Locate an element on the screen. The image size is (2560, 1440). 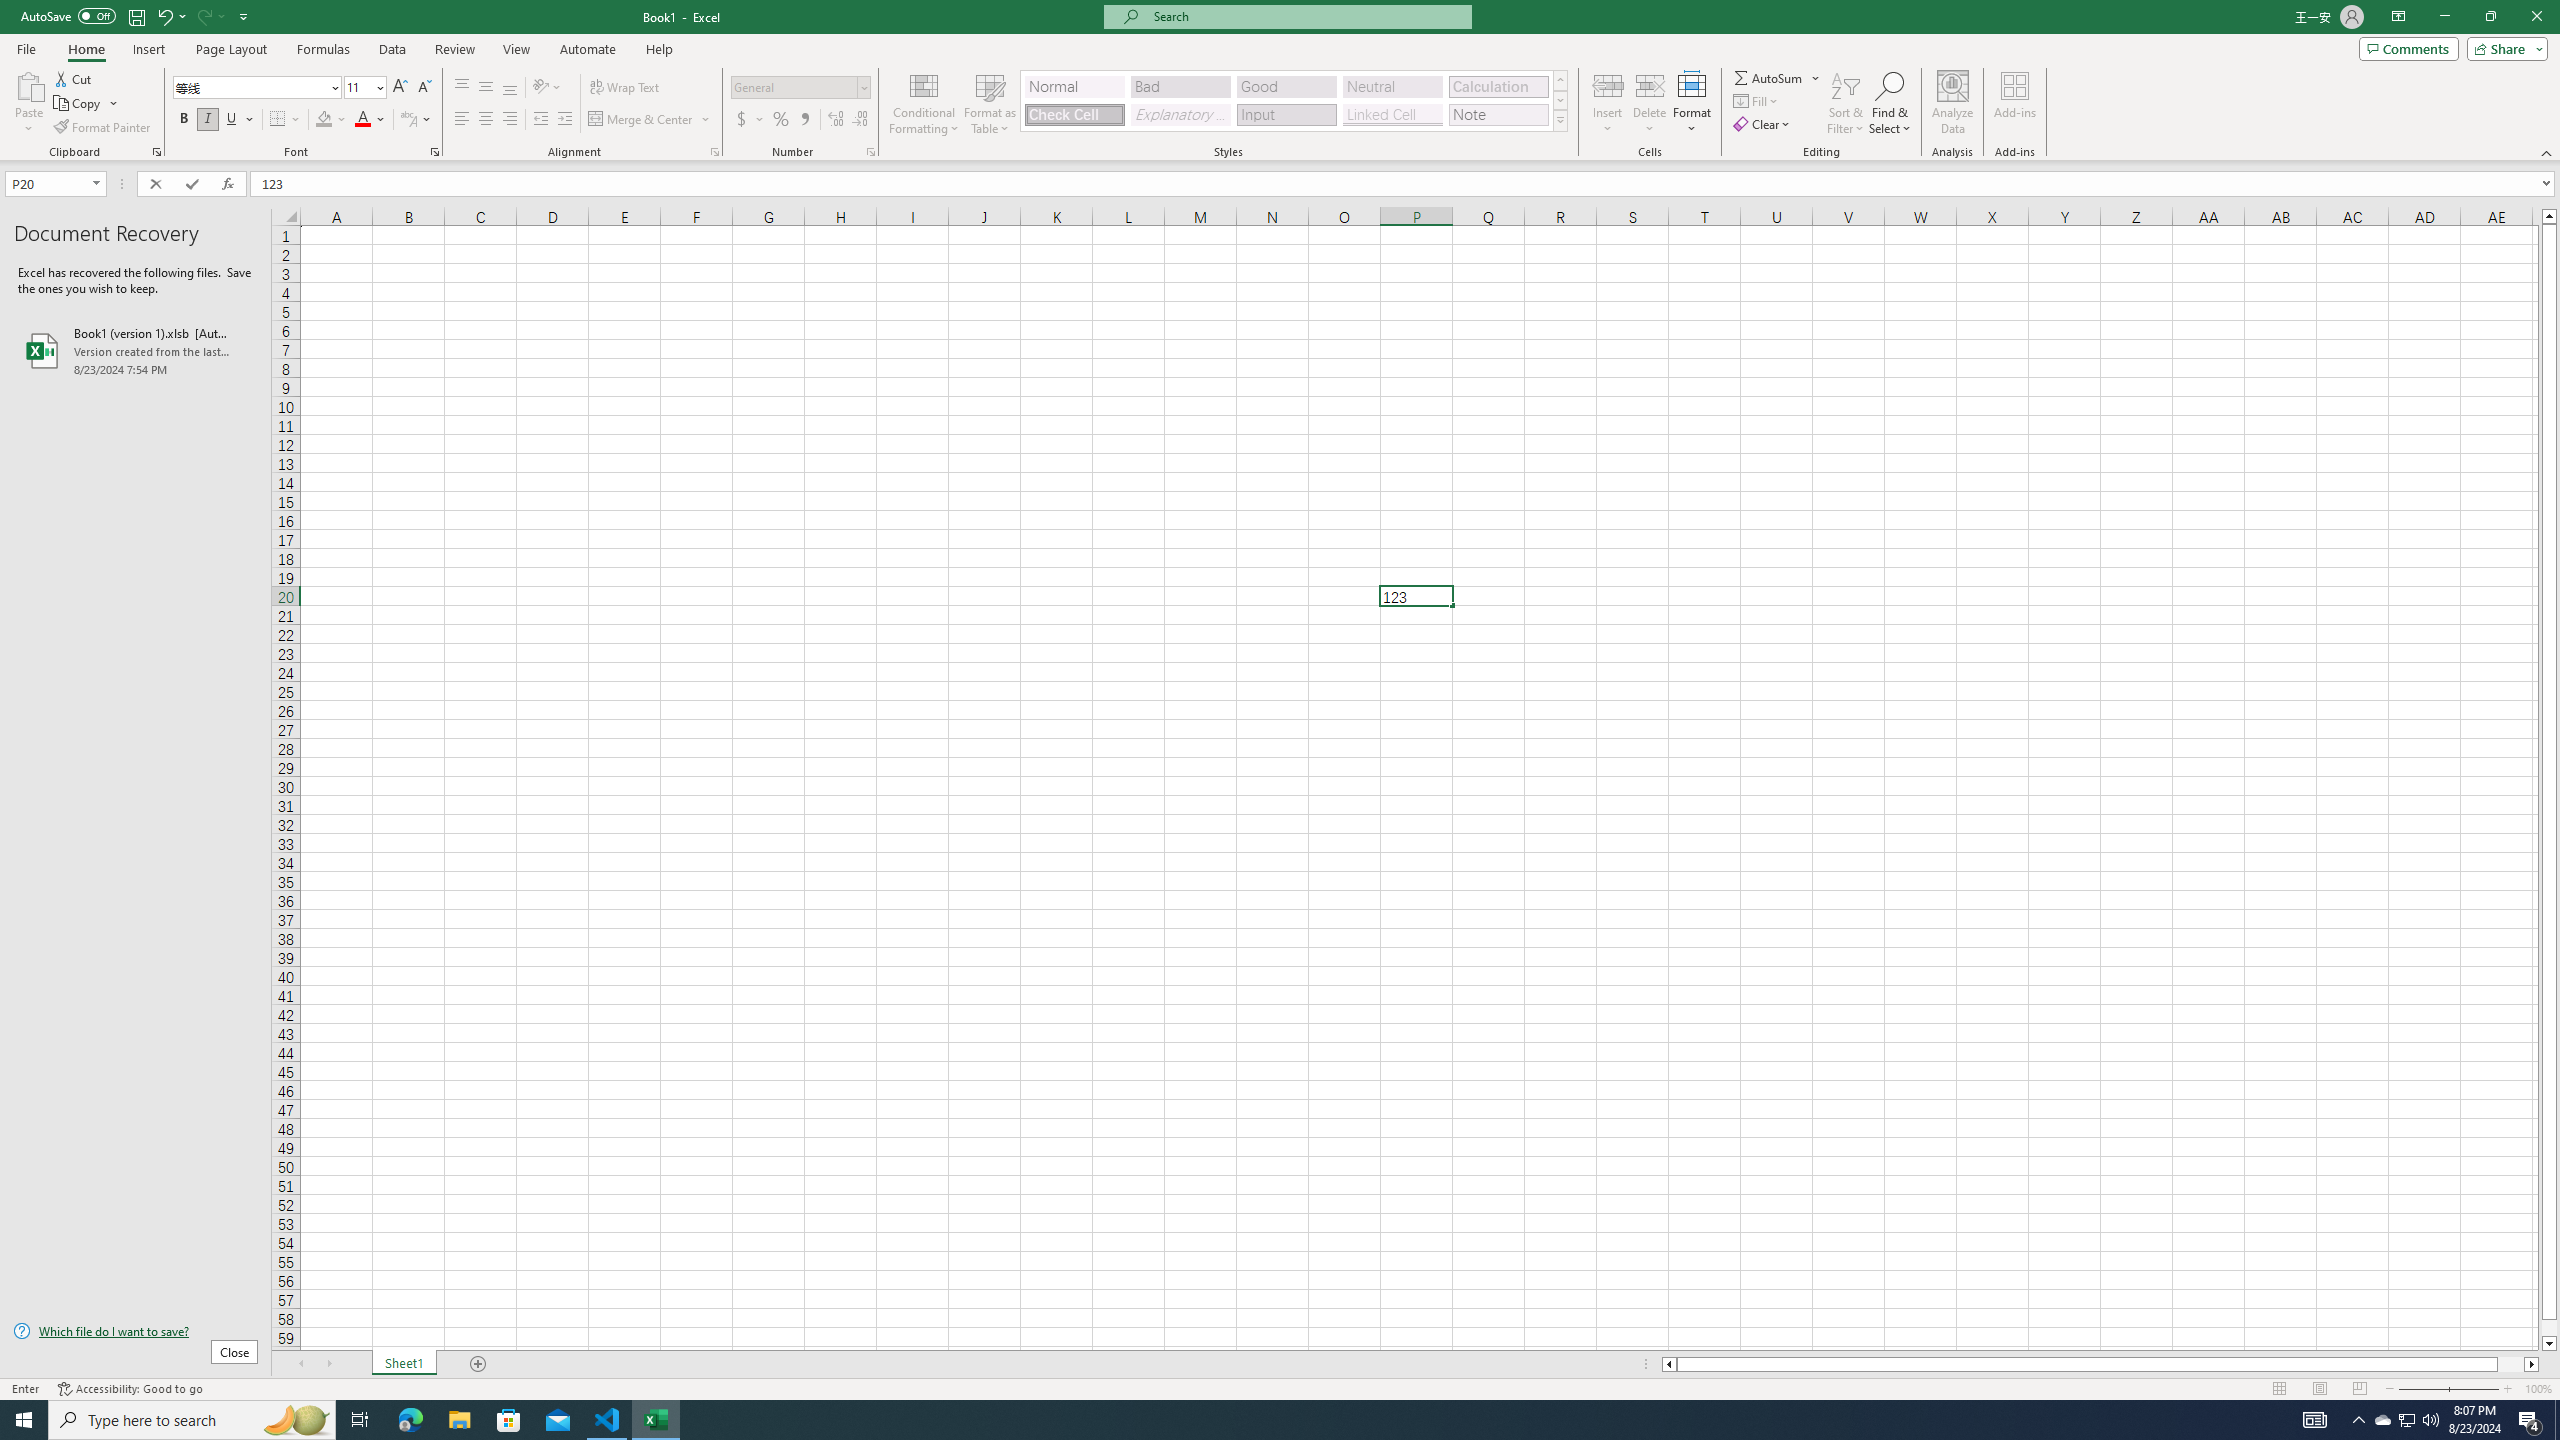
View is located at coordinates (515, 49).